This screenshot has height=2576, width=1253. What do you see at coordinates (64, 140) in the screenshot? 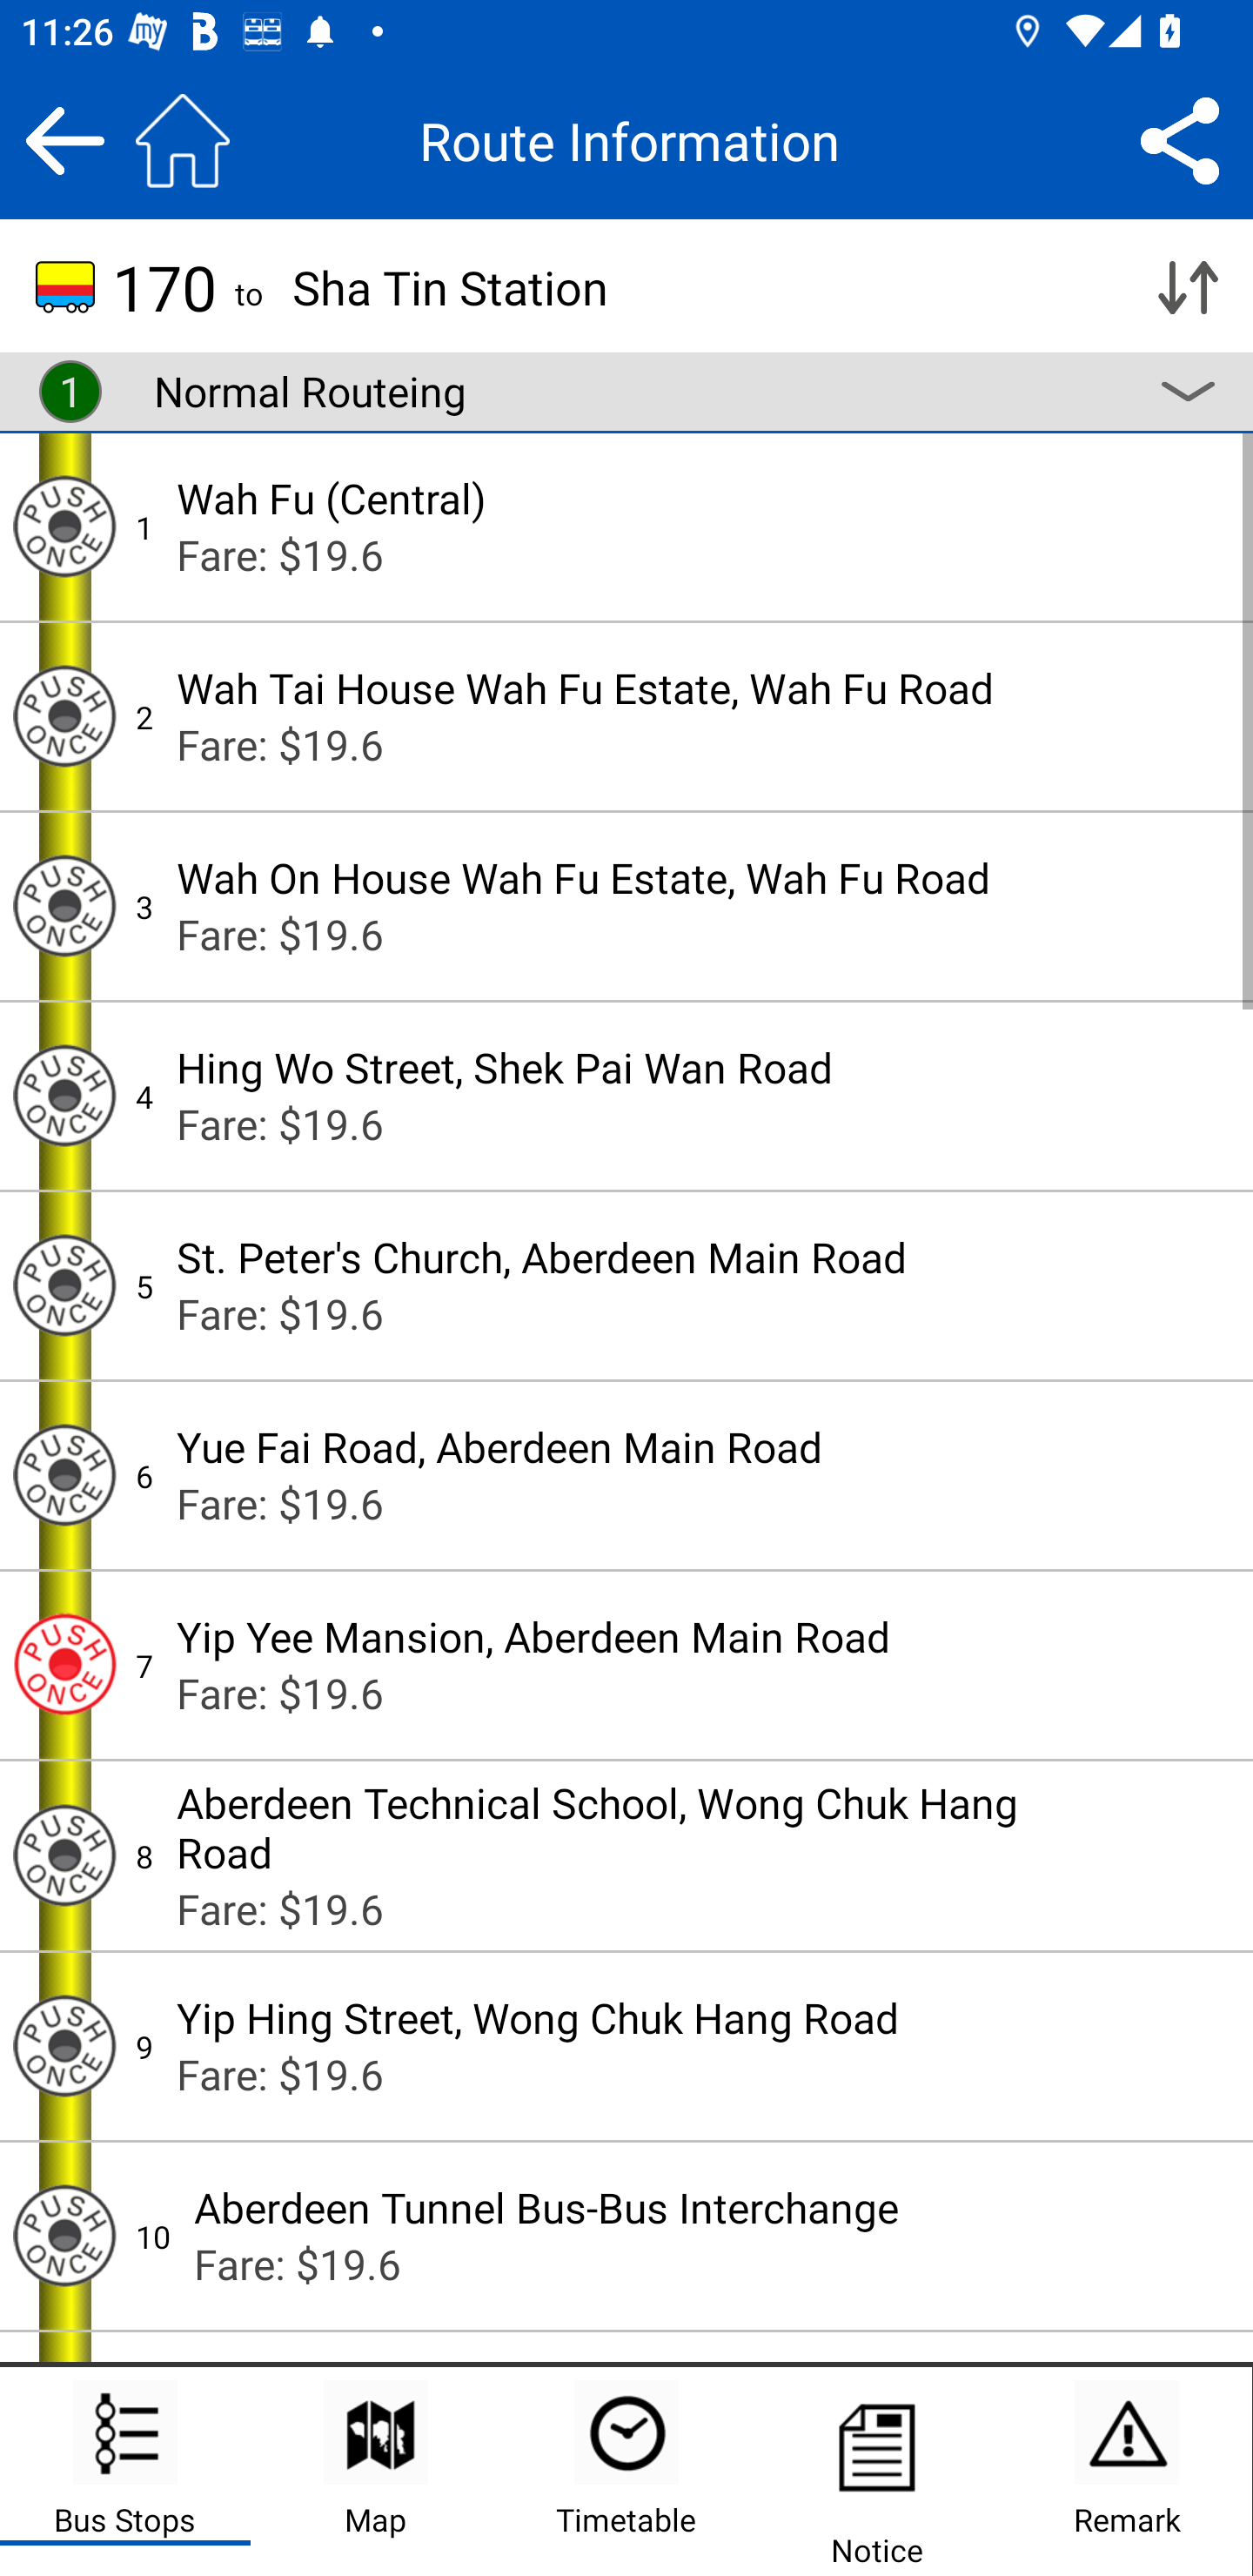
I see `Back` at bounding box center [64, 140].